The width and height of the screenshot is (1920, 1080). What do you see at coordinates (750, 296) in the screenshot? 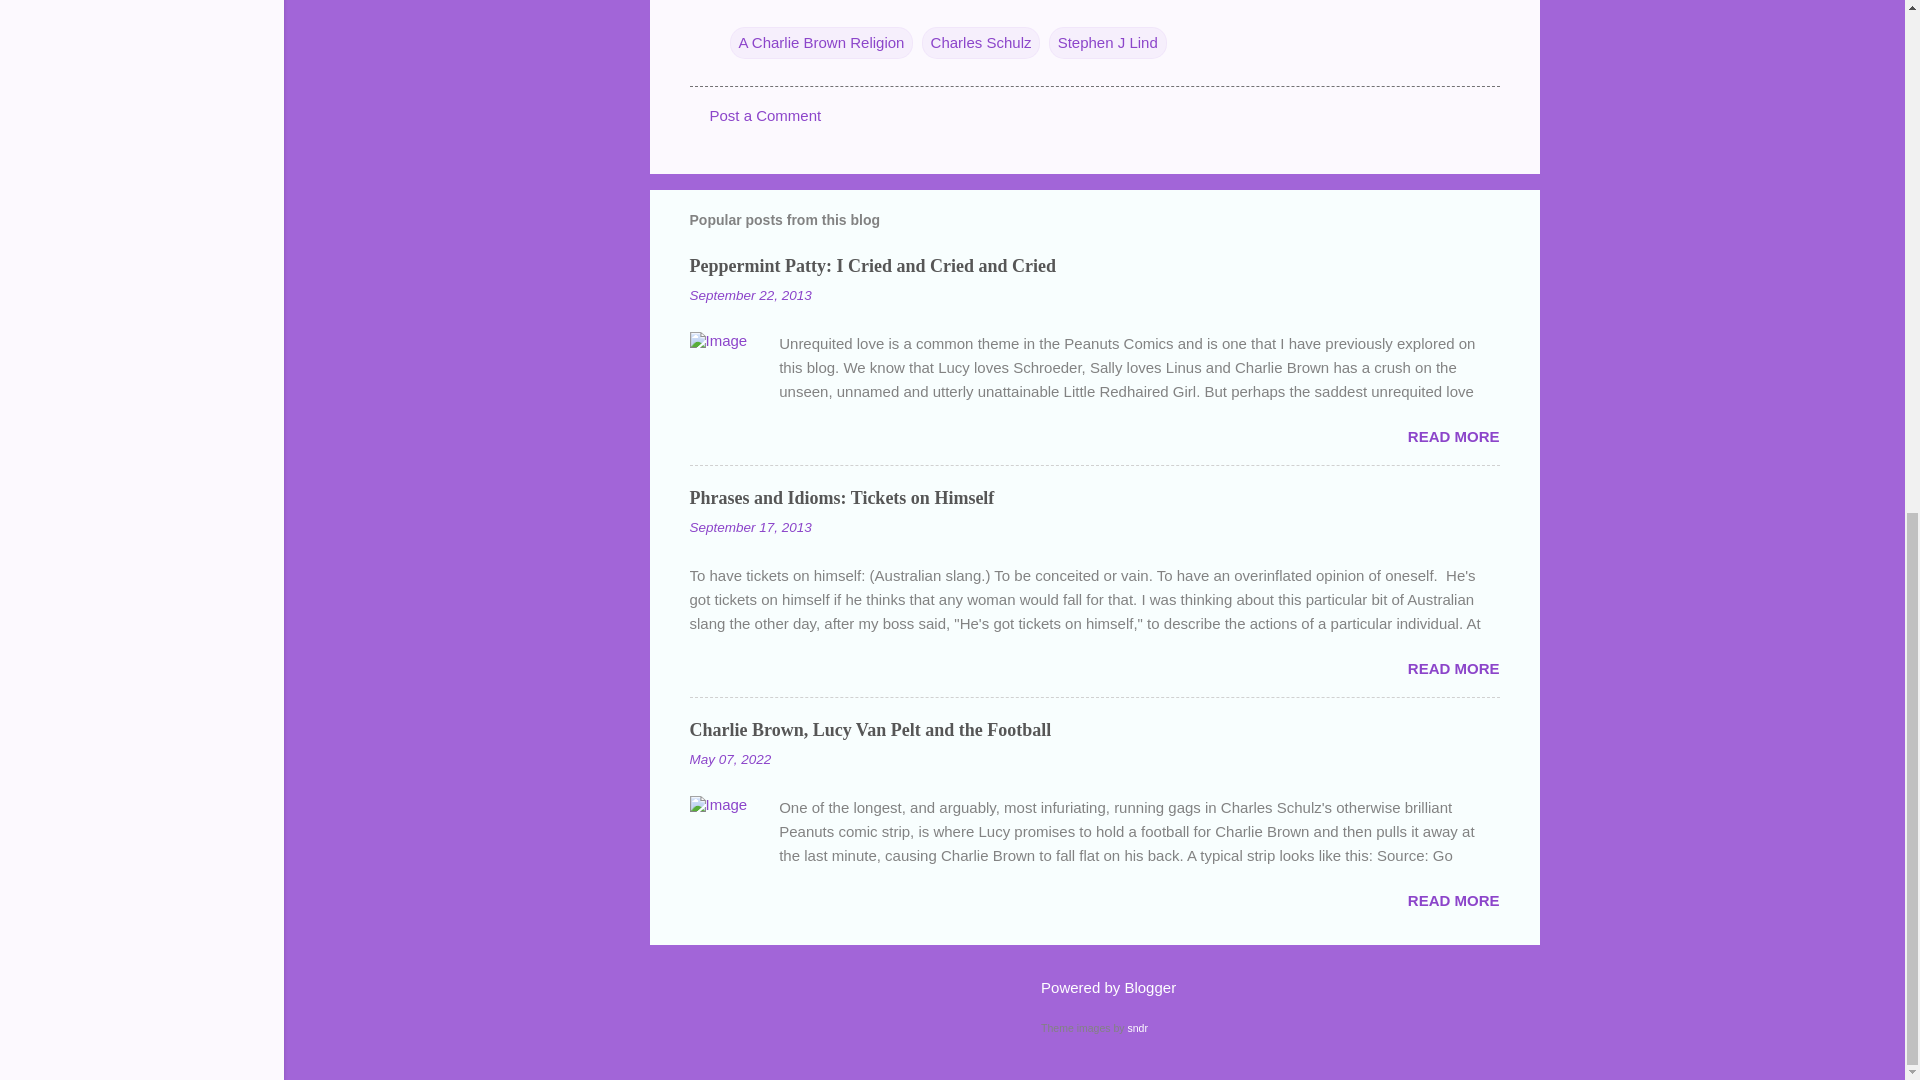
I see `permanent link` at bounding box center [750, 296].